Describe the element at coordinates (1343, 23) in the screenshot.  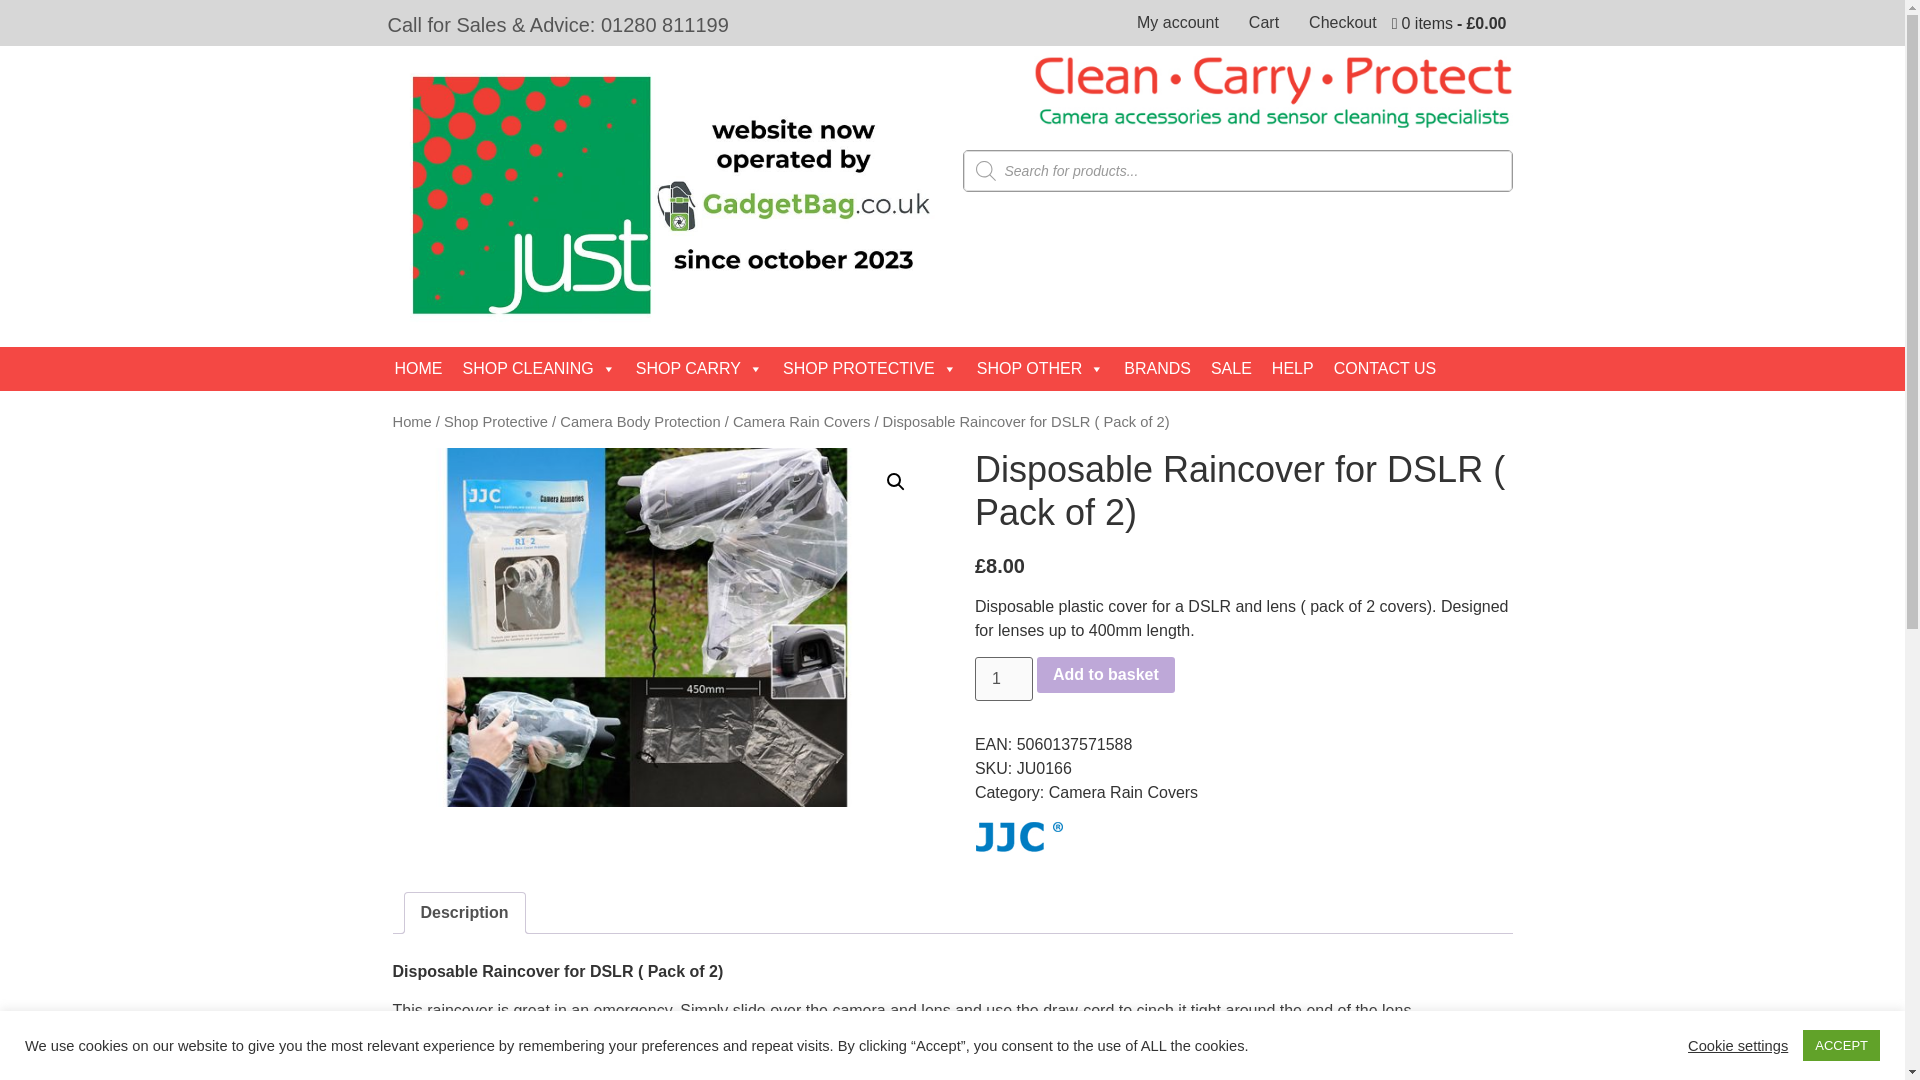
I see `Checkout` at that location.